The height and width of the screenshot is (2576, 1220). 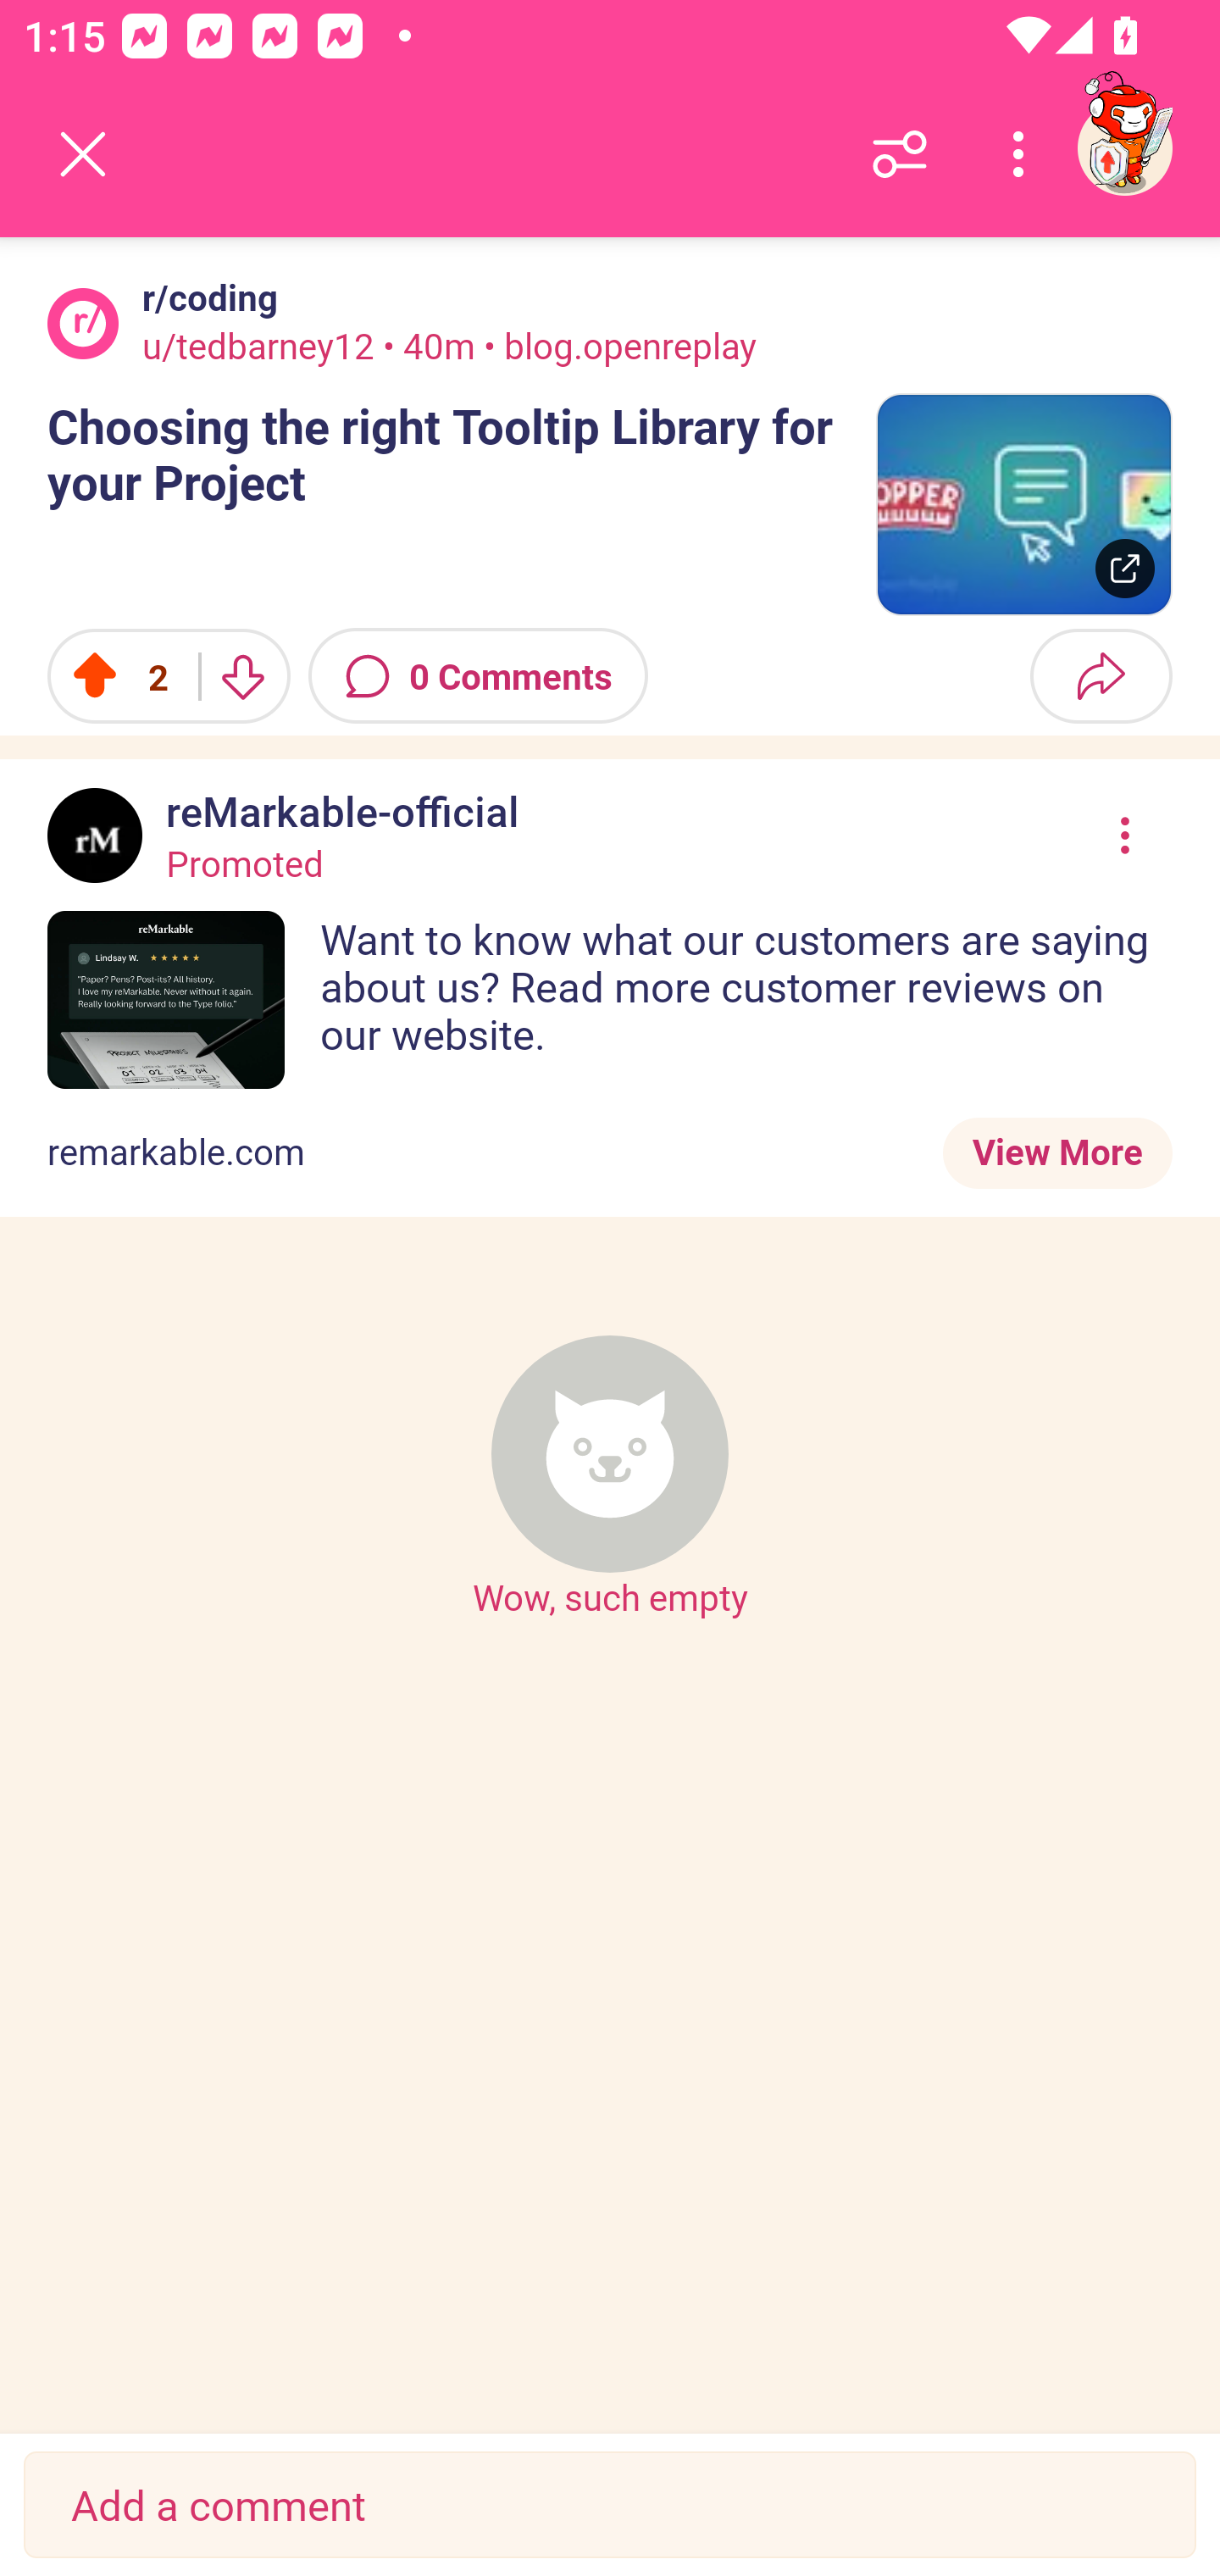 What do you see at coordinates (1101, 676) in the screenshot?
I see `Share` at bounding box center [1101, 676].